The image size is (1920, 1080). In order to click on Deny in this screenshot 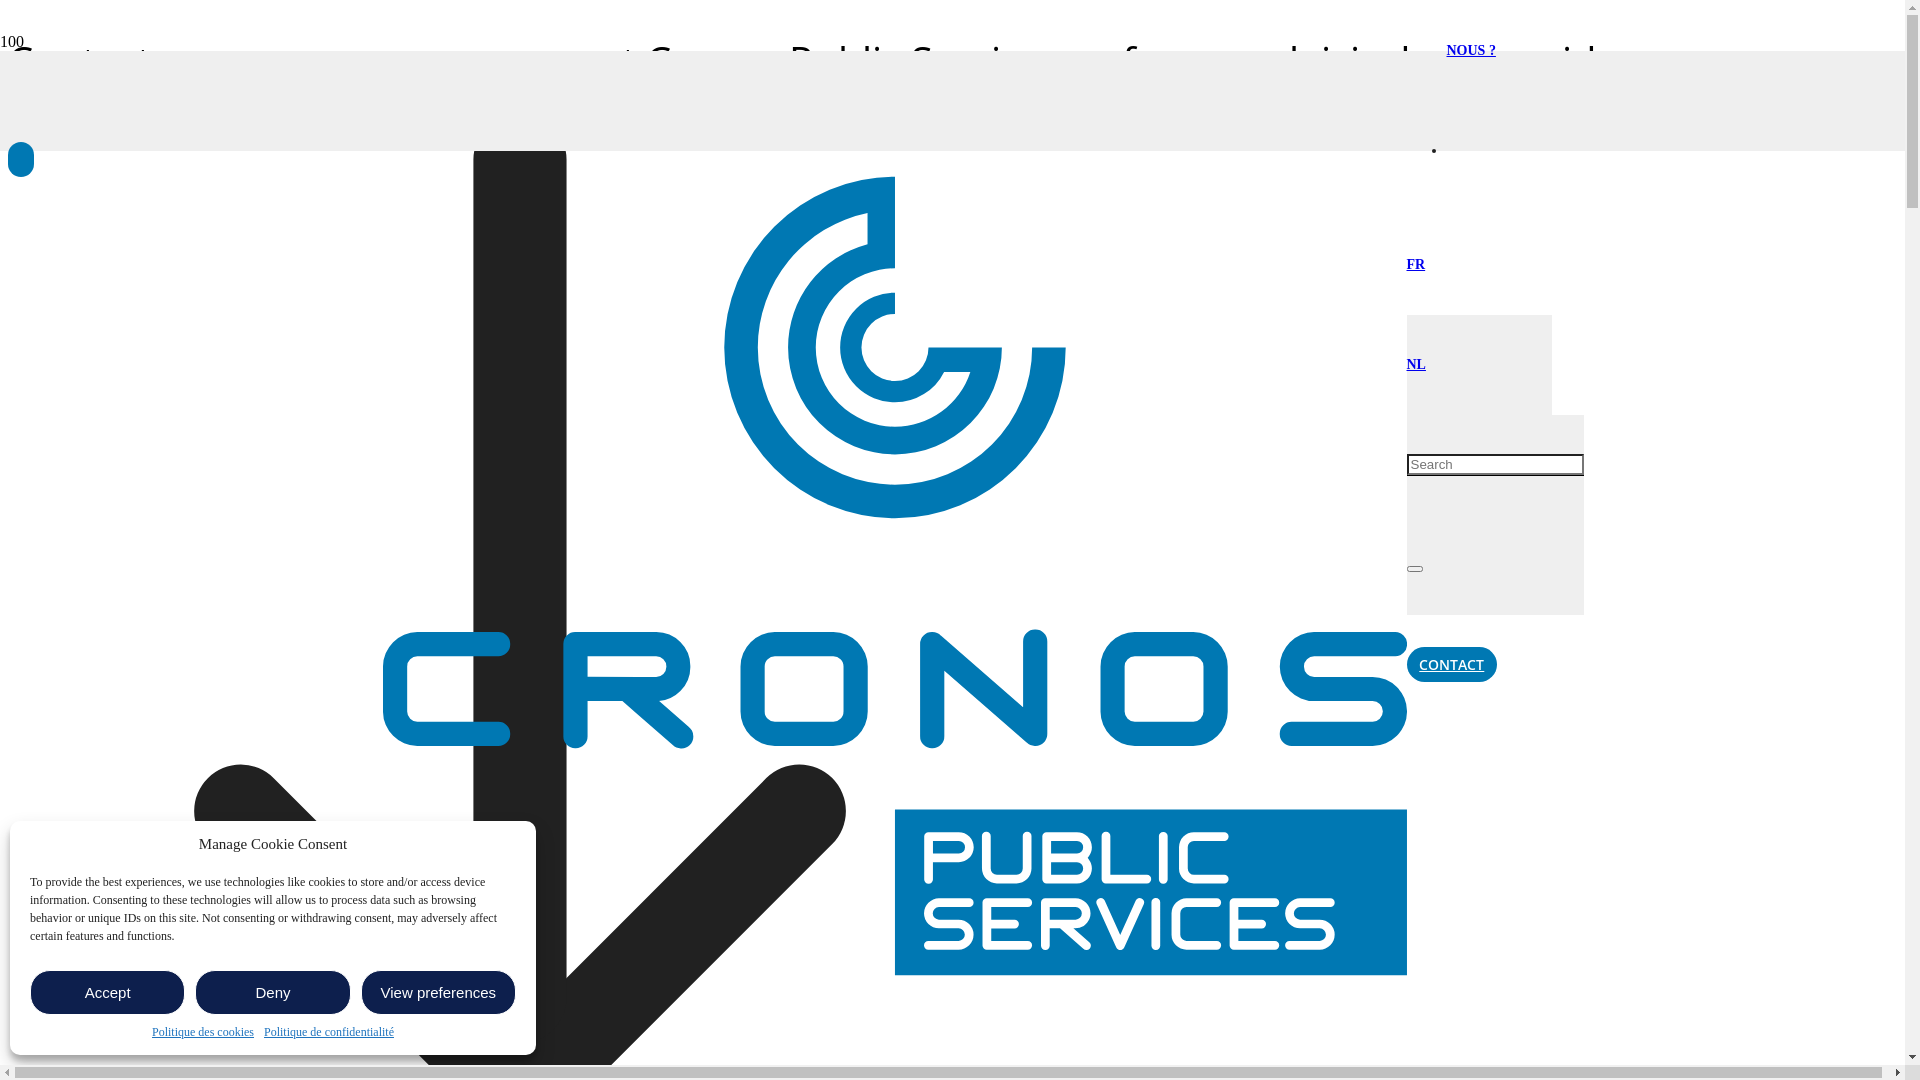, I will do `click(272, 992)`.